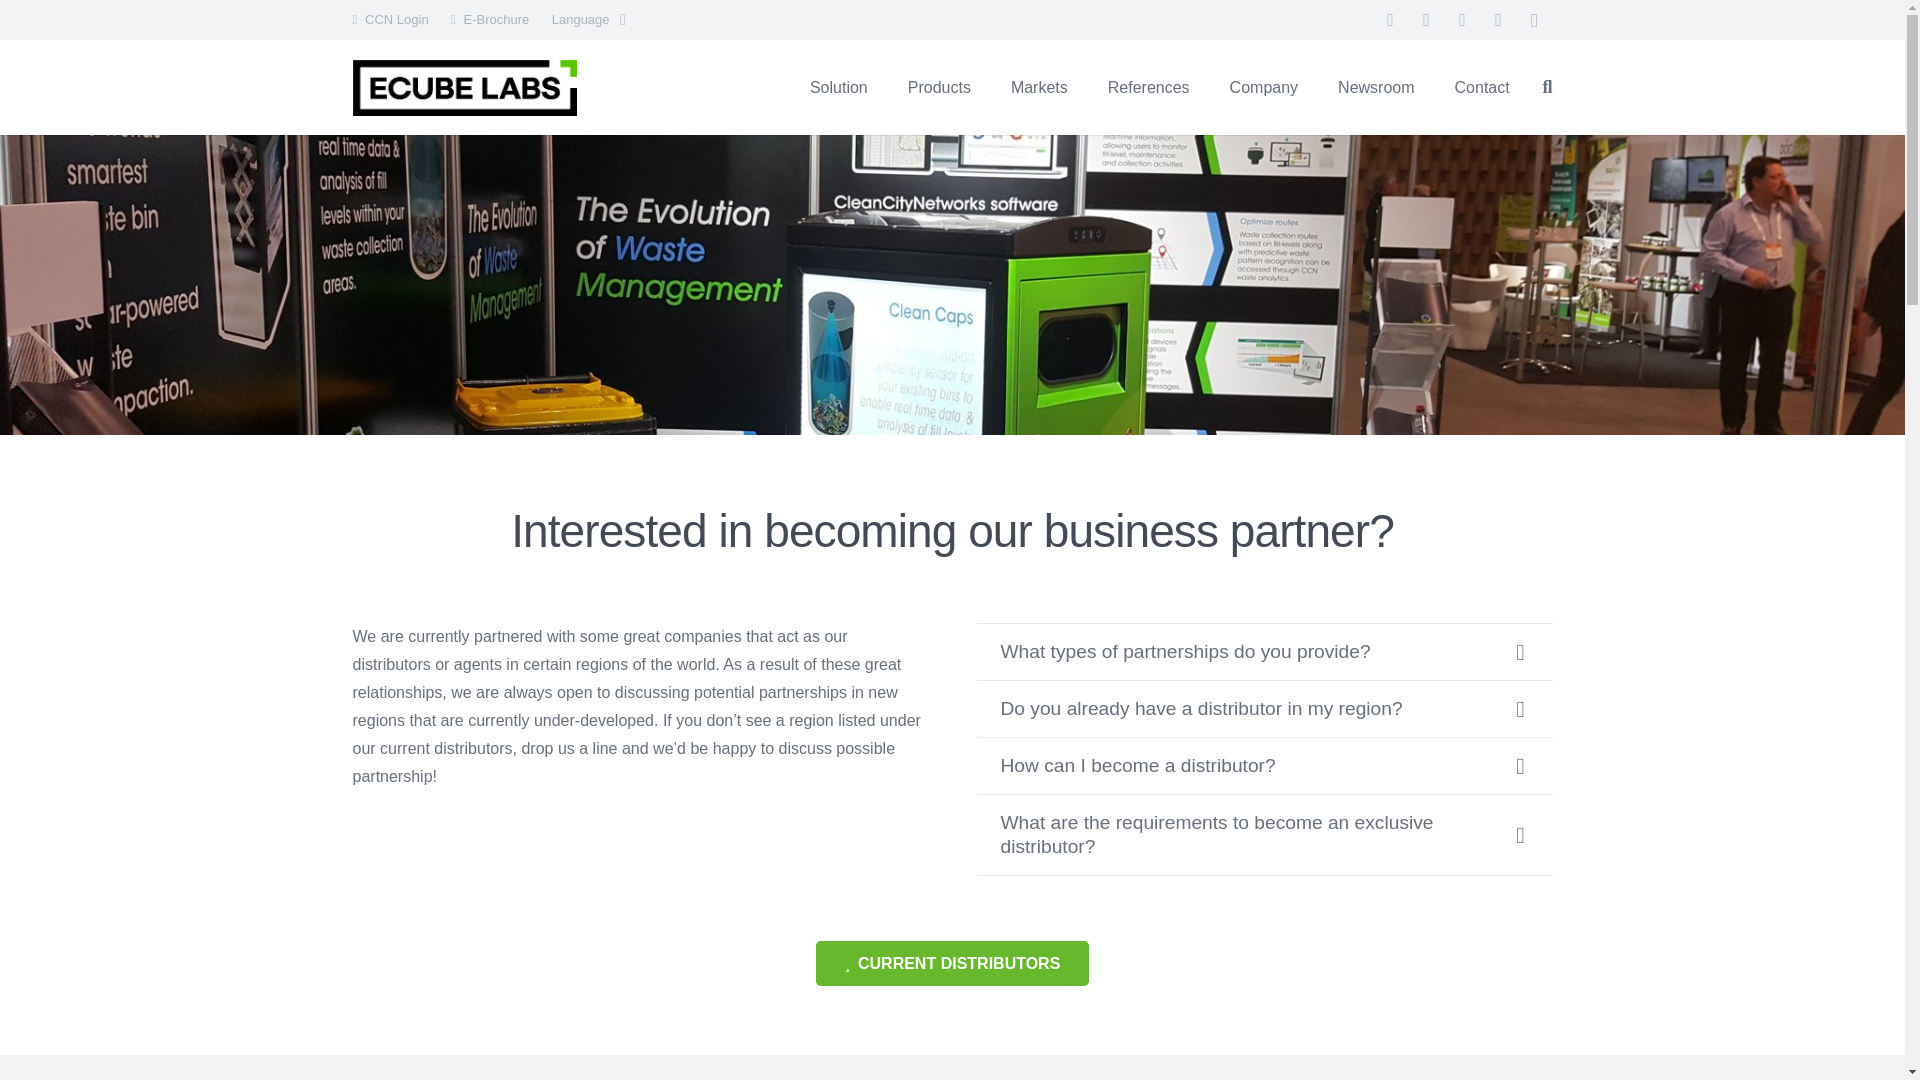 Image resolution: width=1920 pixels, height=1080 pixels. What do you see at coordinates (838, 87) in the screenshot?
I see `Solution` at bounding box center [838, 87].